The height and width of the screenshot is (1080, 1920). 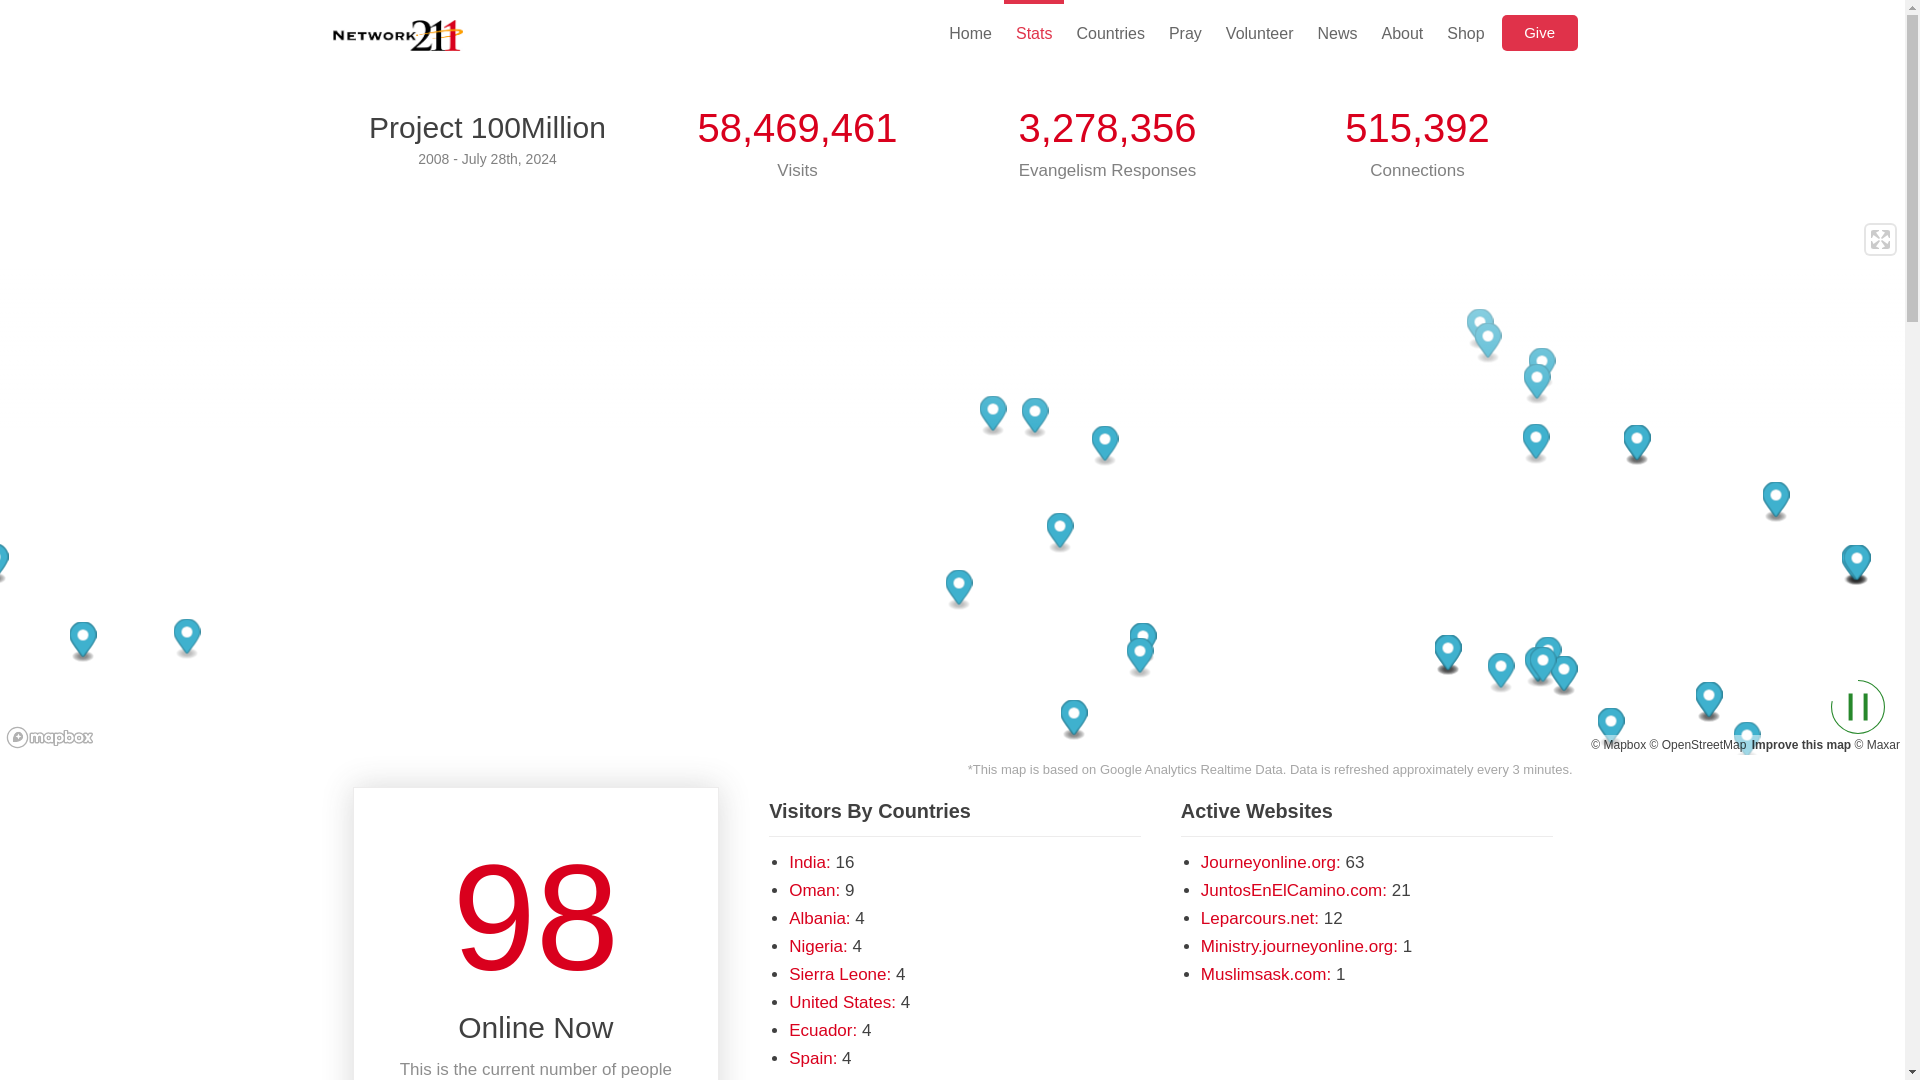 What do you see at coordinates (1401, 32) in the screenshot?
I see `About` at bounding box center [1401, 32].